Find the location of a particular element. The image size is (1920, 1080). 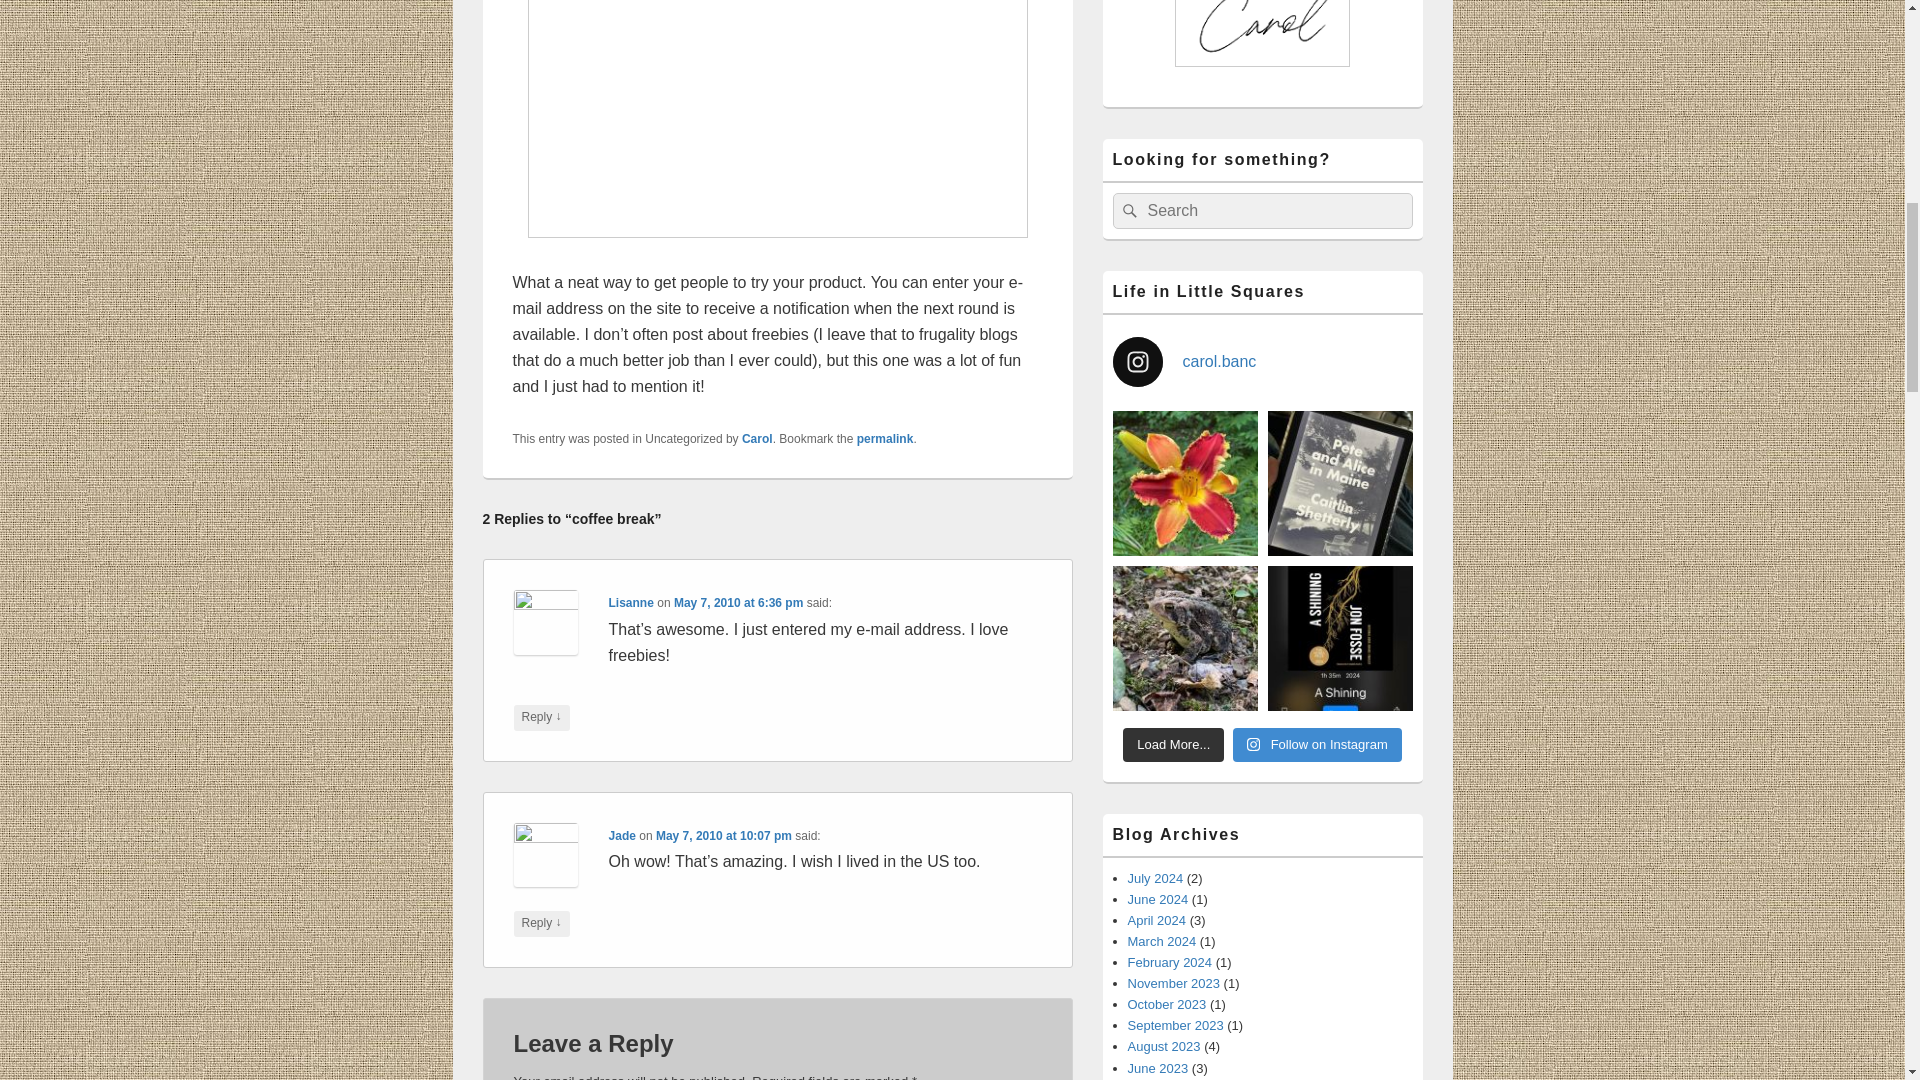

permalink is located at coordinates (884, 439).